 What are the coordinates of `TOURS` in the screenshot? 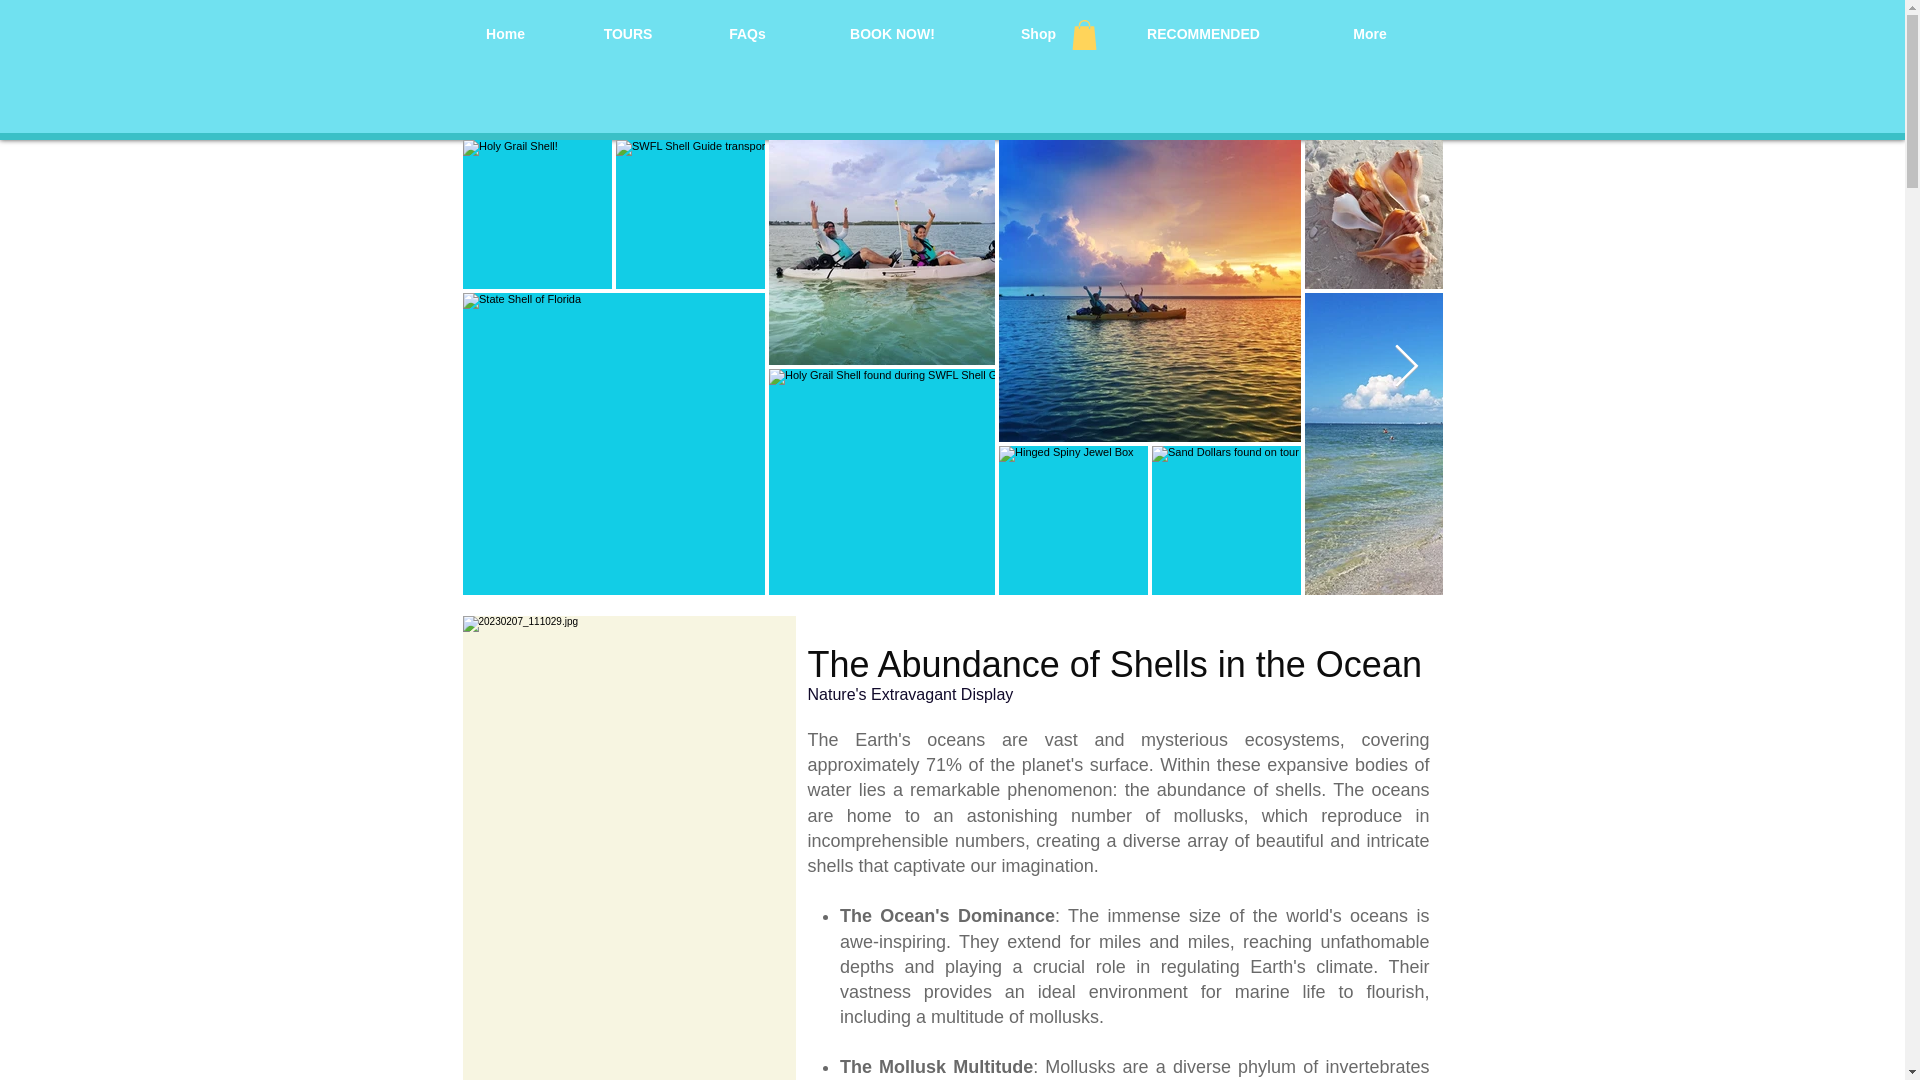 It's located at (628, 34).